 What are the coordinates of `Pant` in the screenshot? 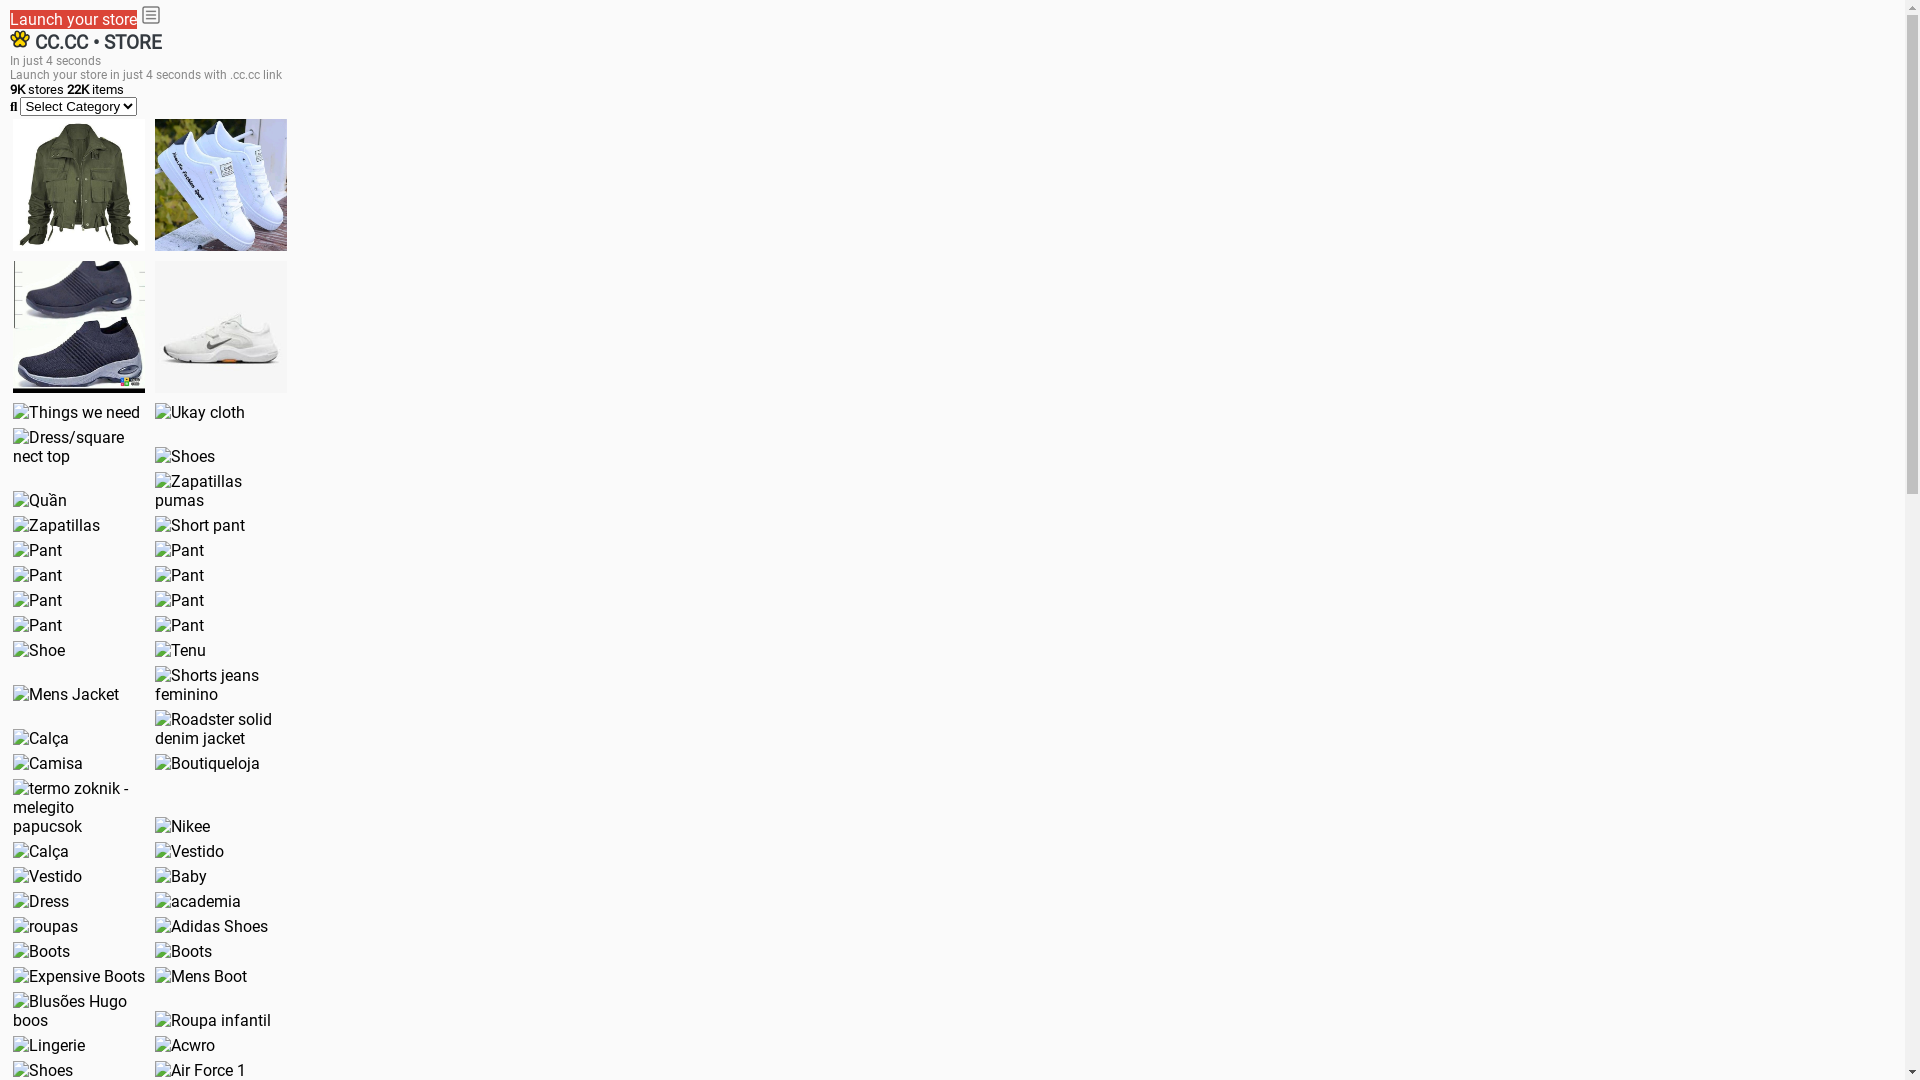 It's located at (38, 625).